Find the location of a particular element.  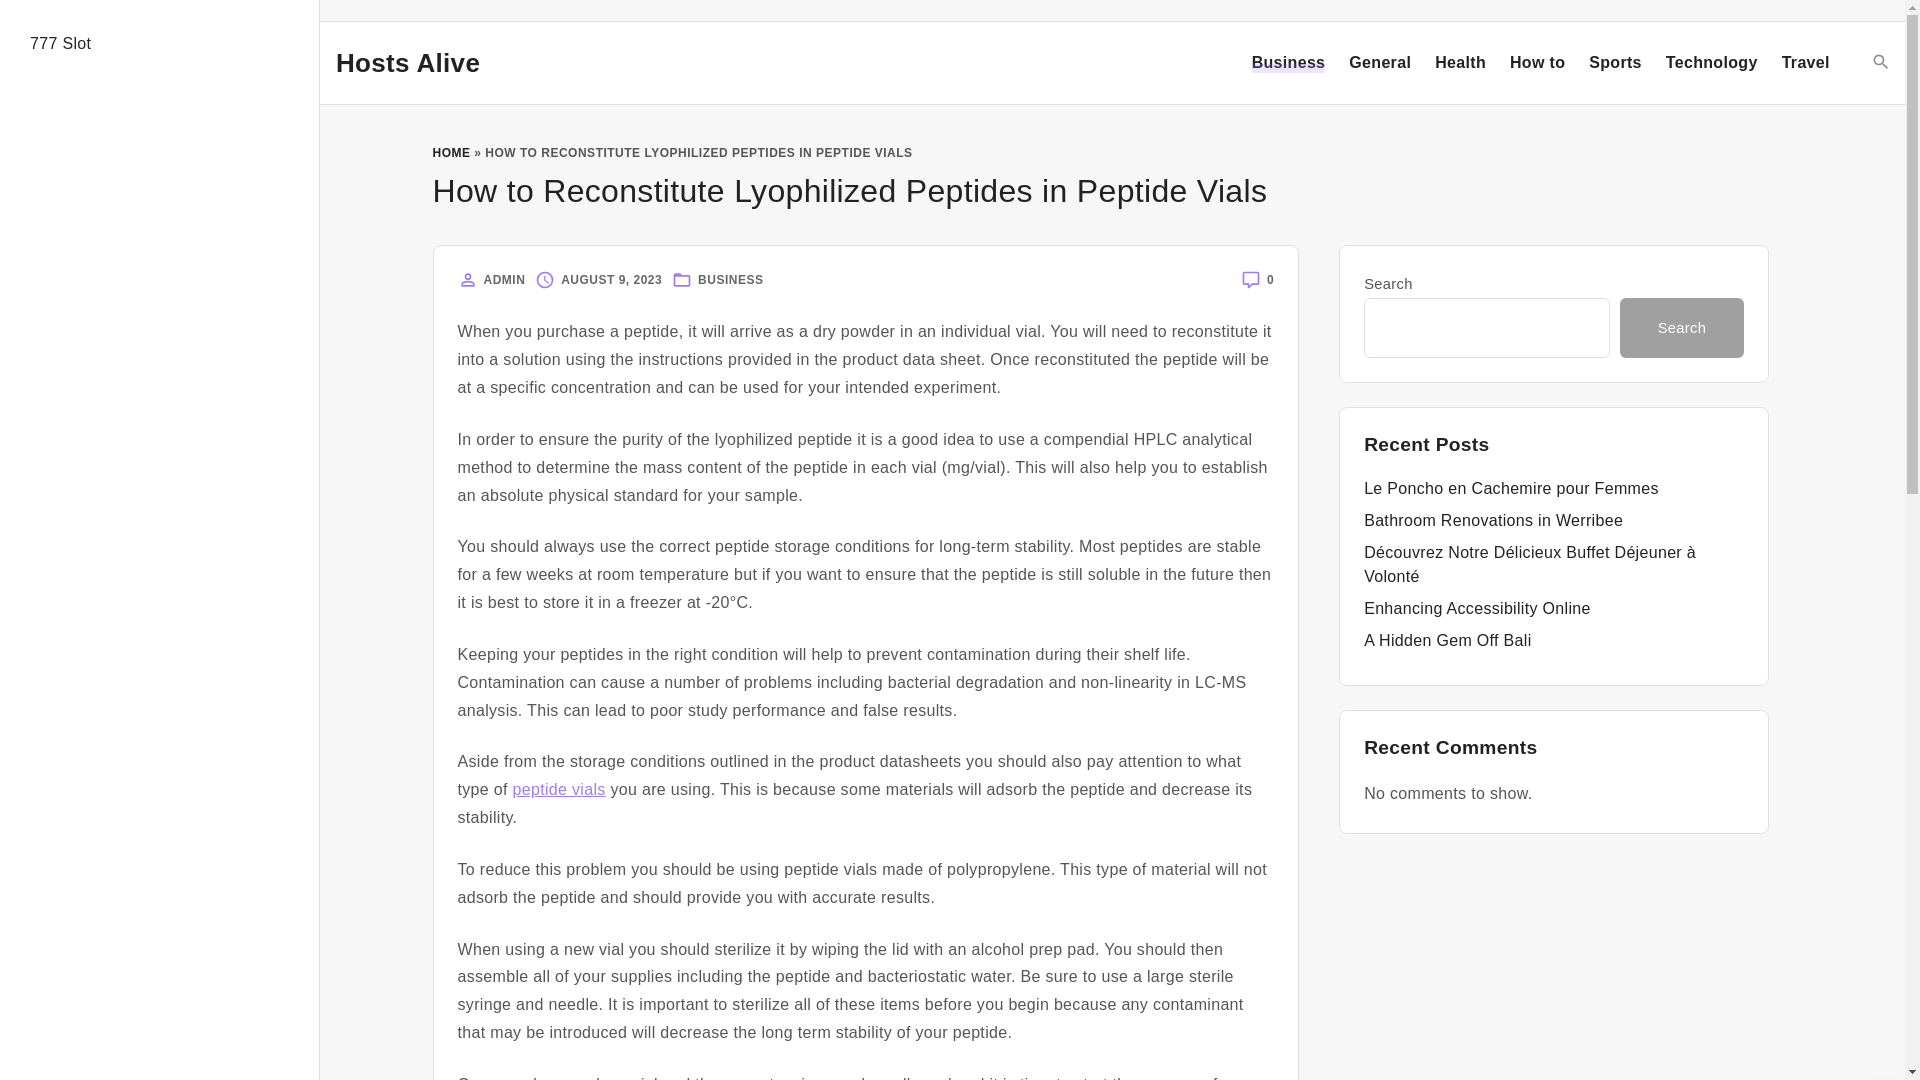

Search is located at coordinates (1682, 328).